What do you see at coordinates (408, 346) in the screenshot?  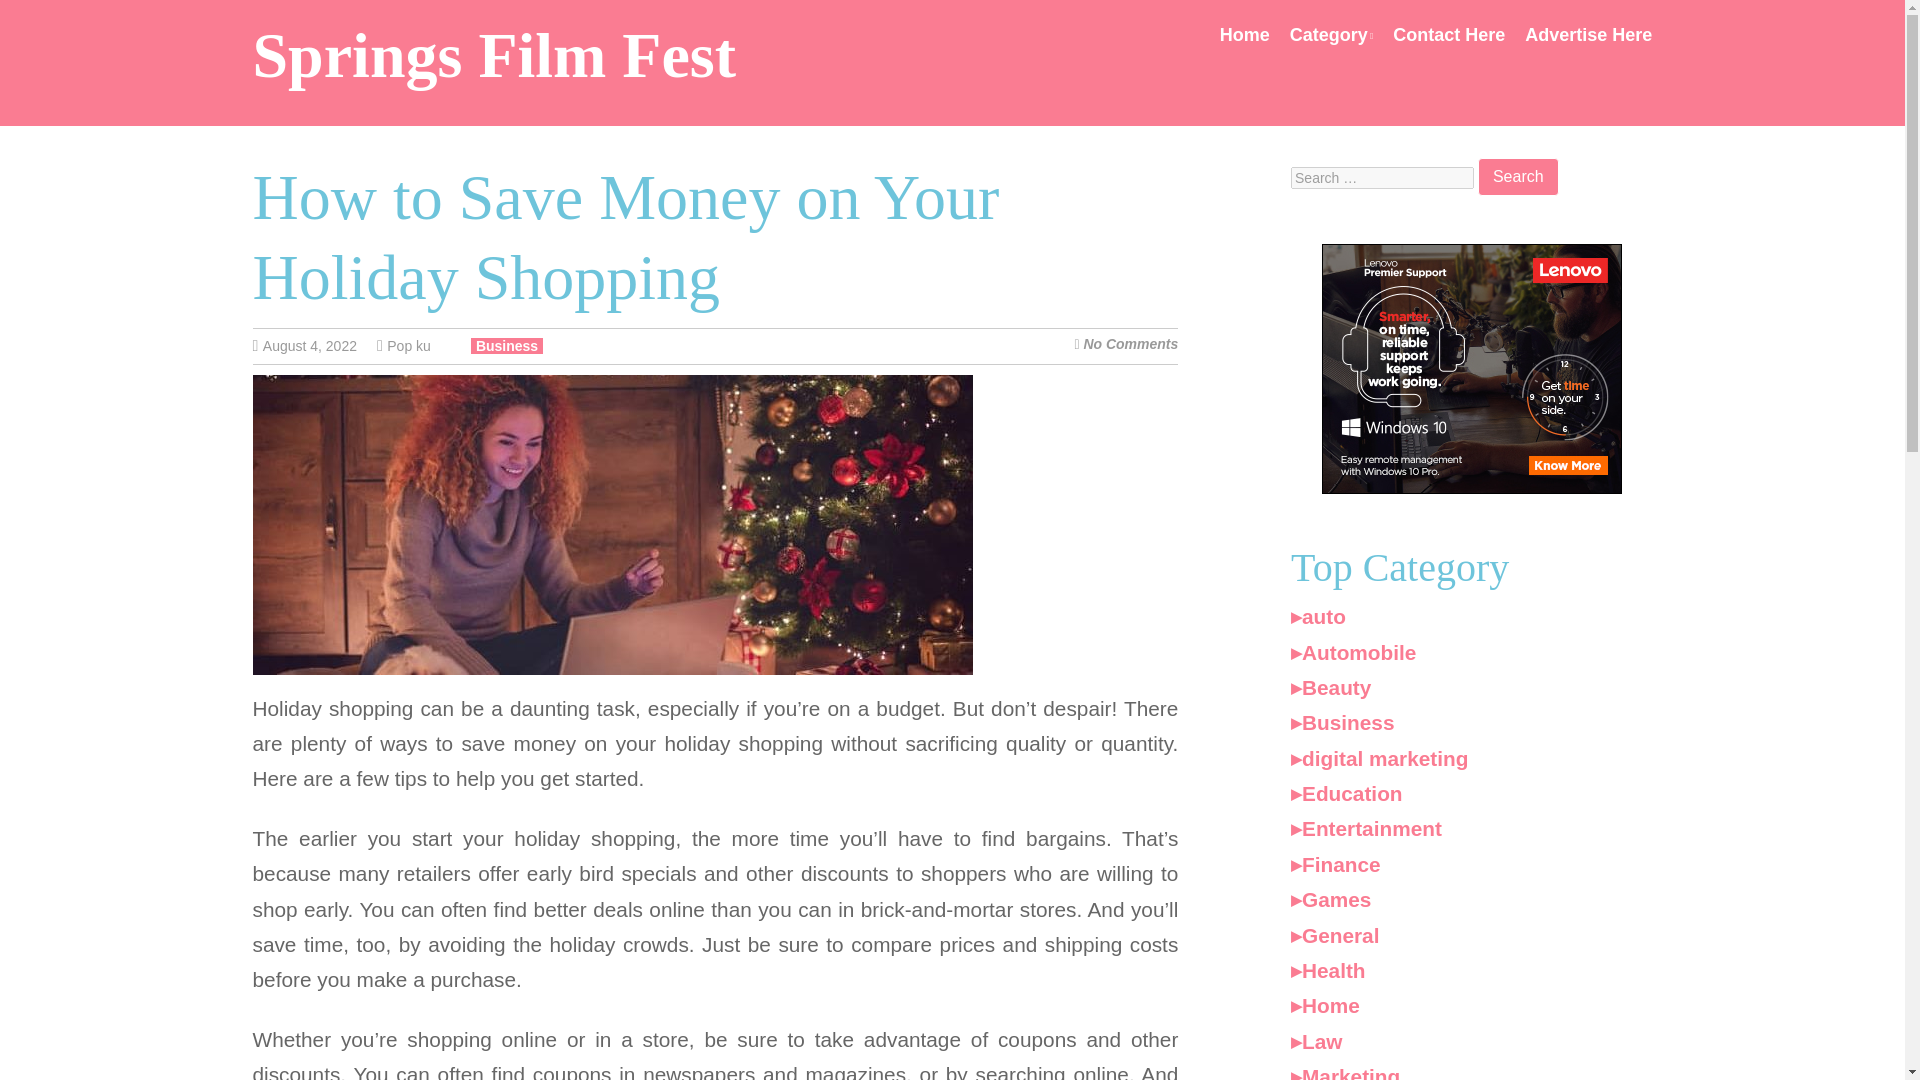 I see `Pop ku` at bounding box center [408, 346].